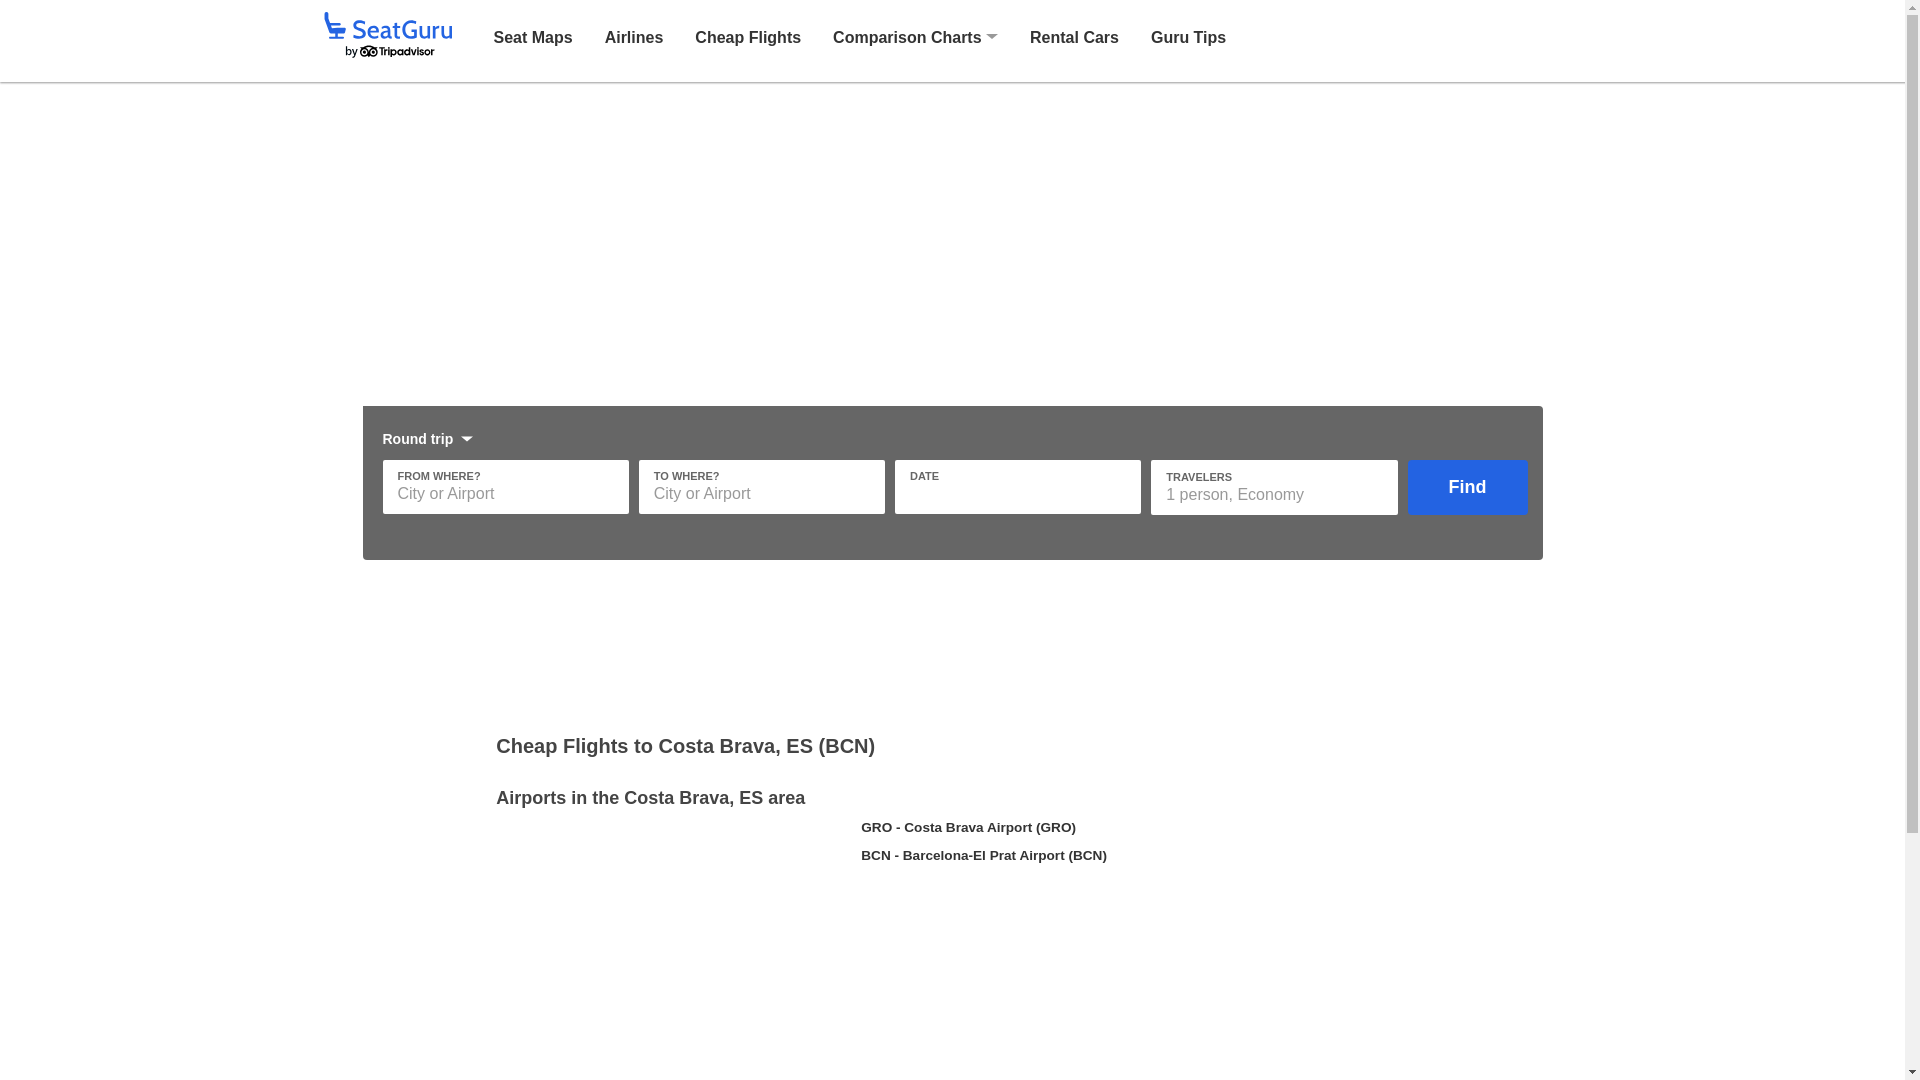 This screenshot has width=1920, height=1080. What do you see at coordinates (748, 36) in the screenshot?
I see `Cheap Flights` at bounding box center [748, 36].